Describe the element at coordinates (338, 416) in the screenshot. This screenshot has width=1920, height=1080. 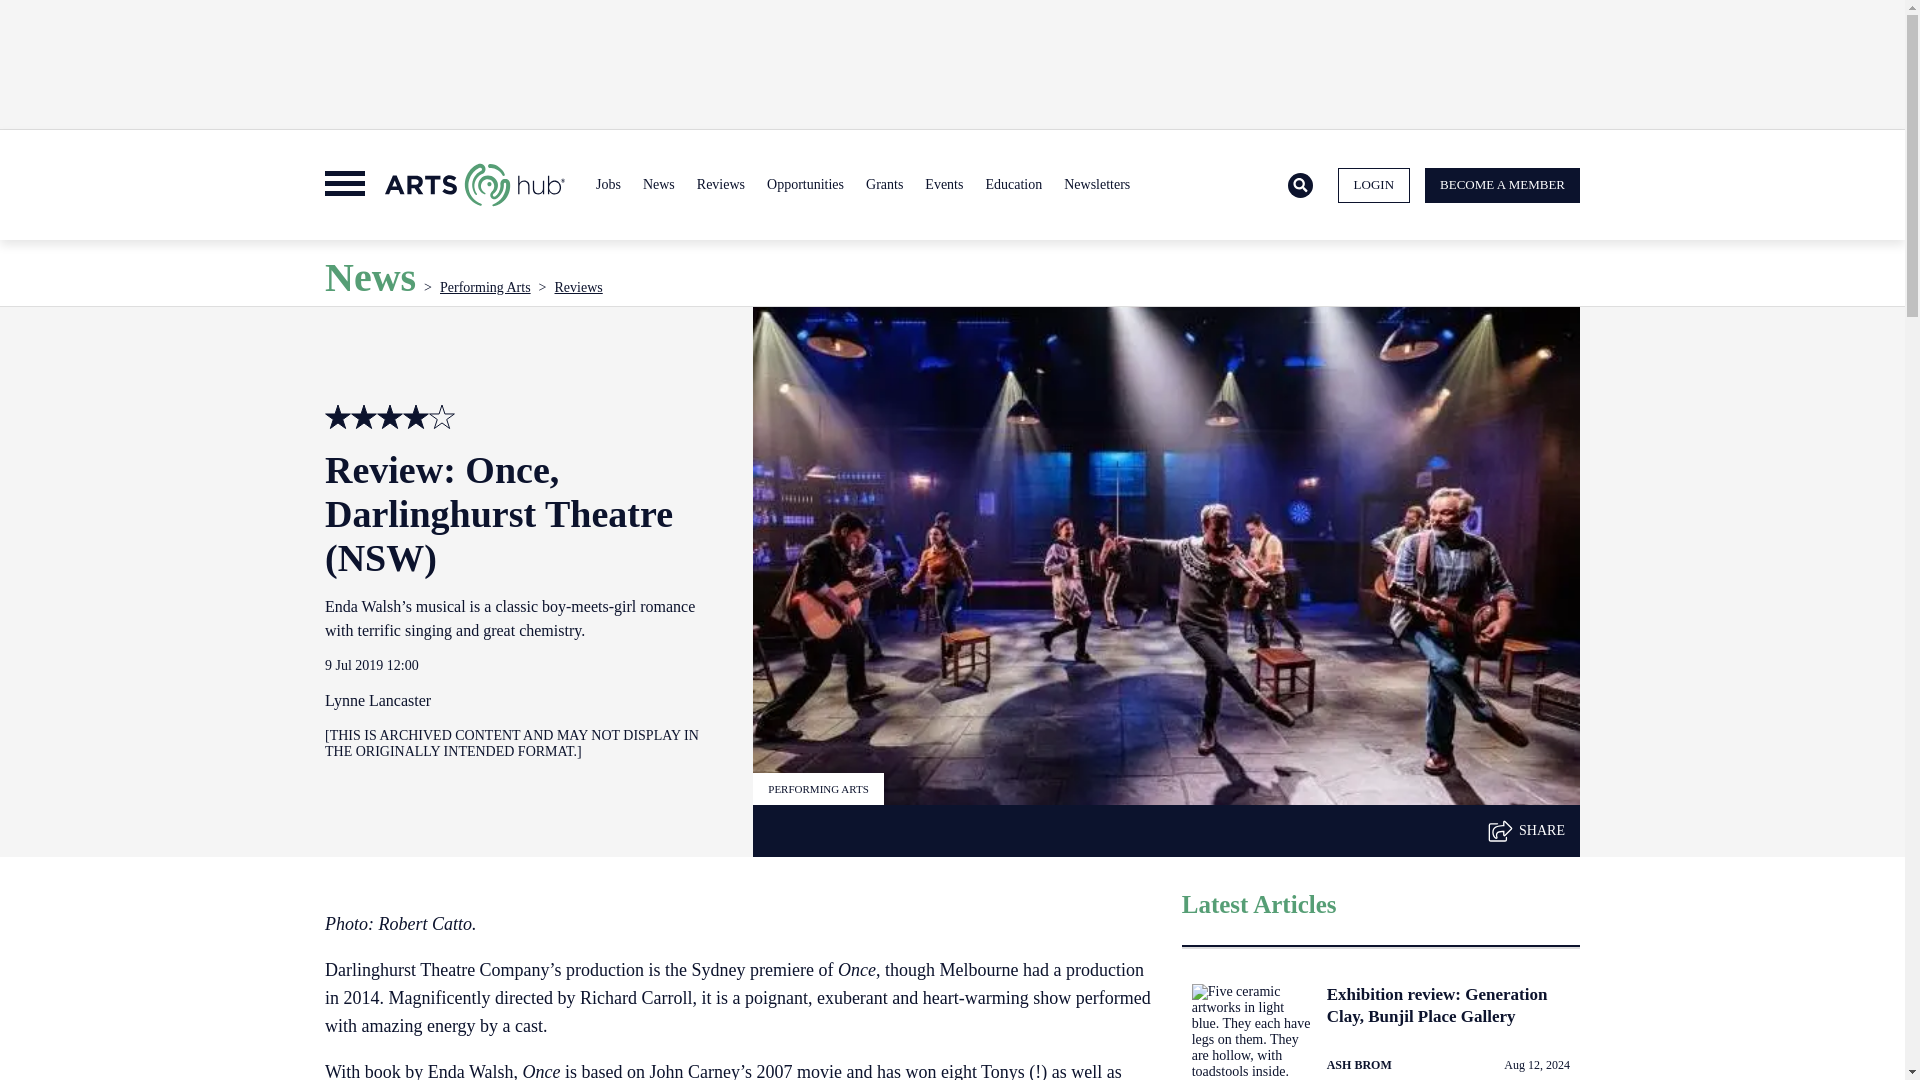
I see `Stars` at that location.